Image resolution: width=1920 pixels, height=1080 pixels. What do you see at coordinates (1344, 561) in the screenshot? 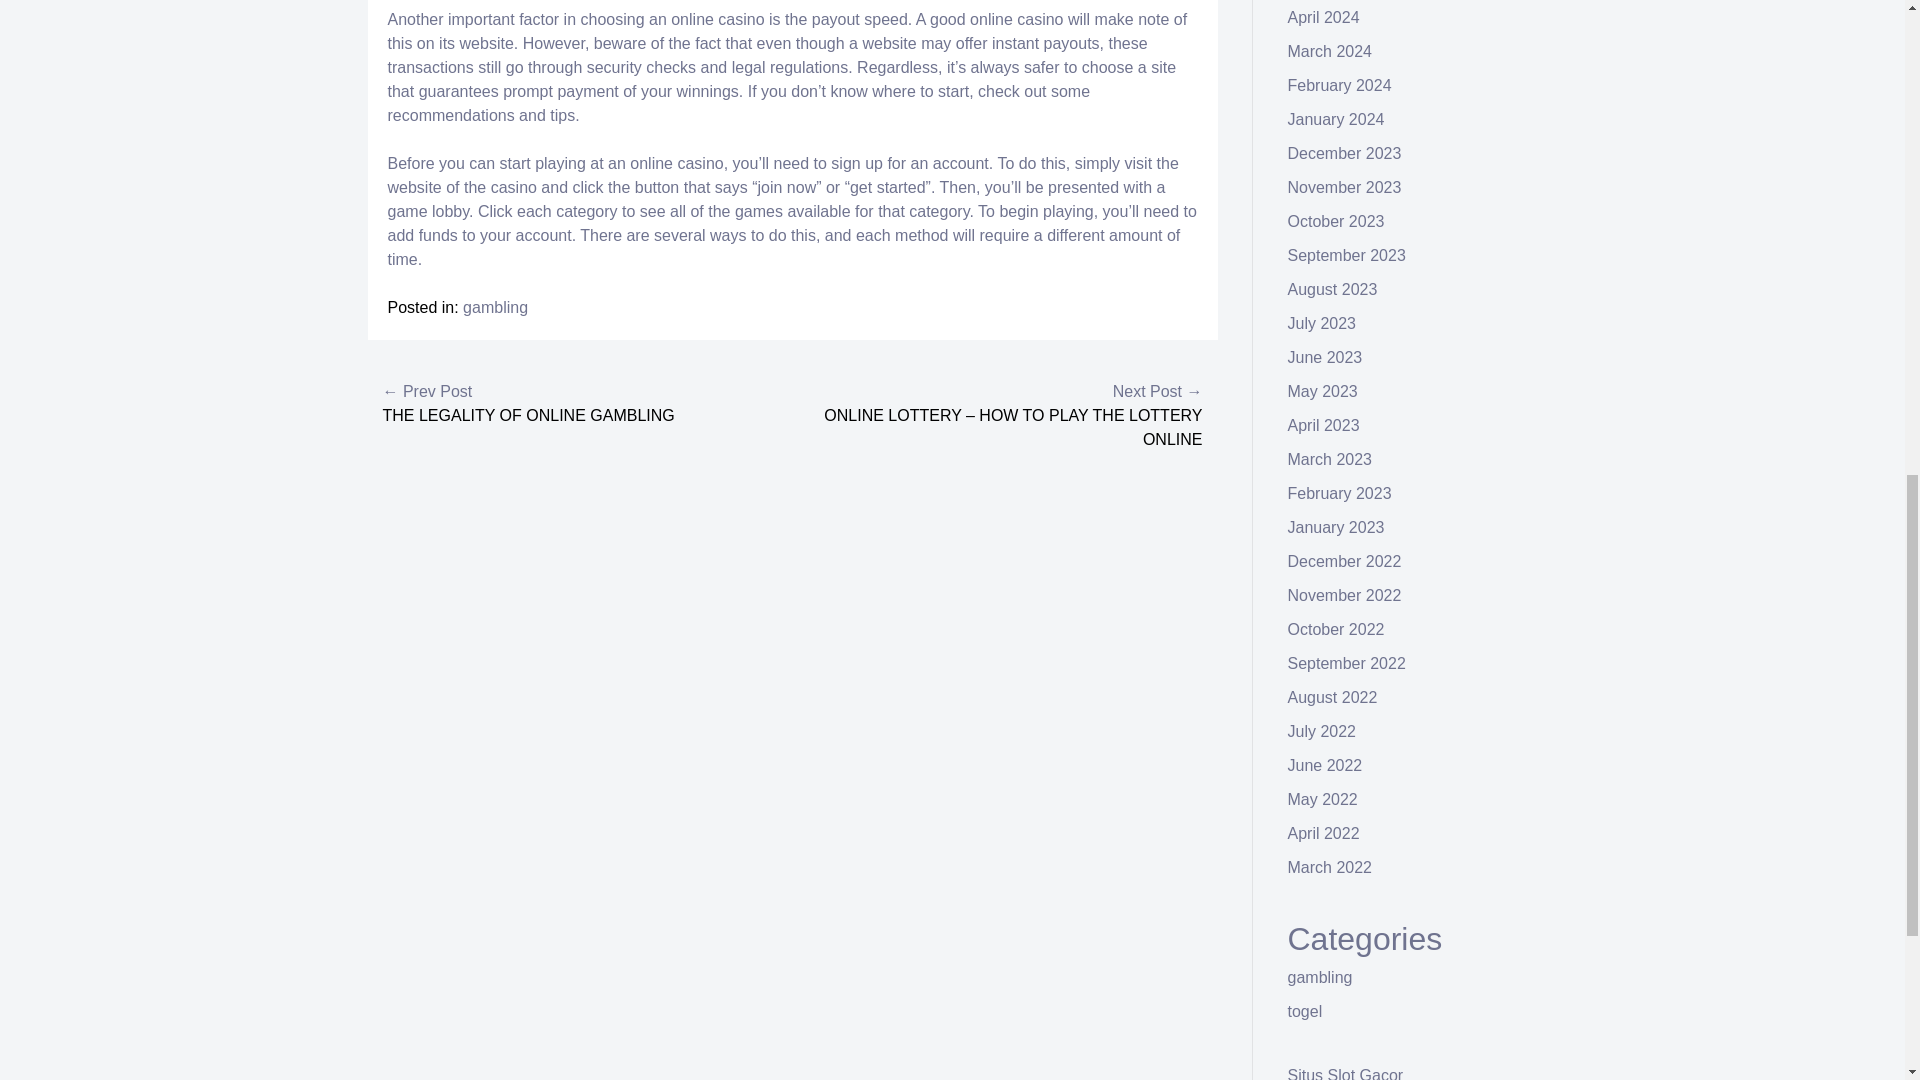
I see `December 2022` at bounding box center [1344, 561].